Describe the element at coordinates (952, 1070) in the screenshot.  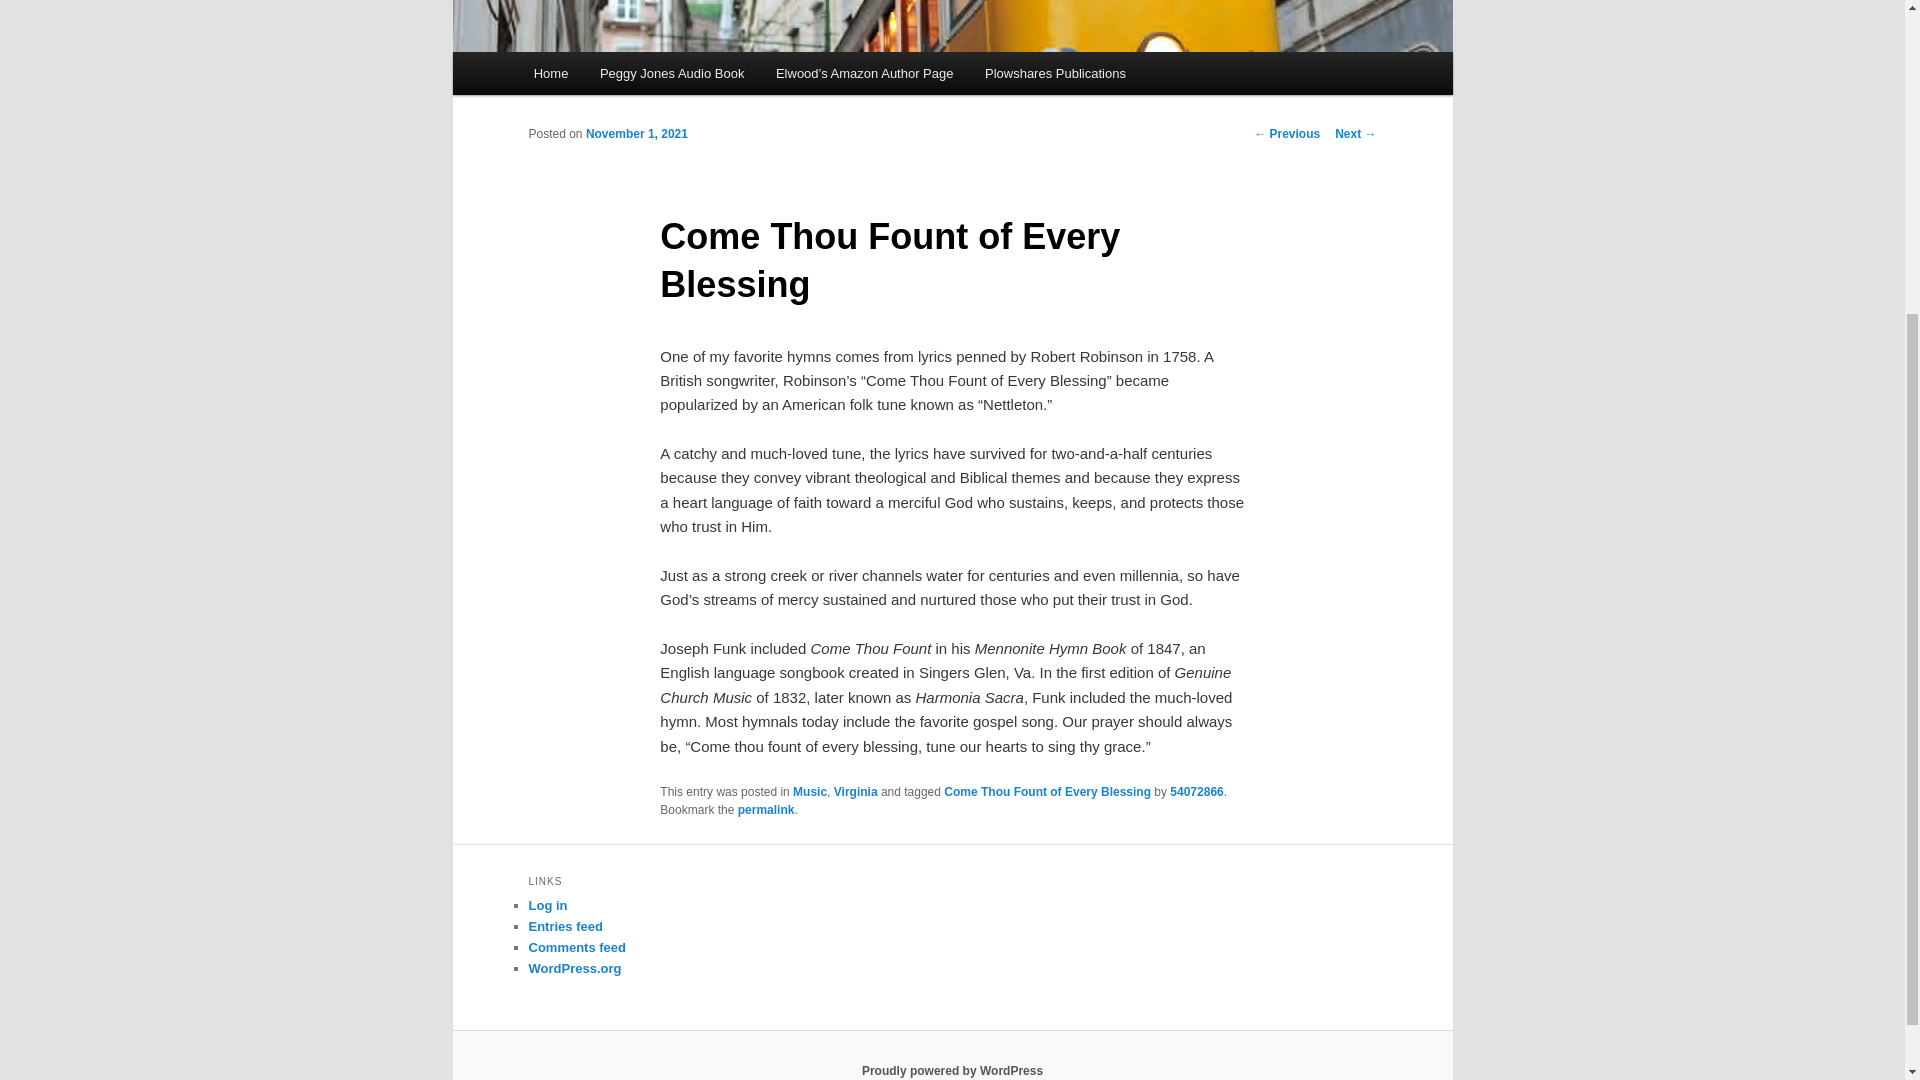
I see `Proudly powered by WordPress` at that location.